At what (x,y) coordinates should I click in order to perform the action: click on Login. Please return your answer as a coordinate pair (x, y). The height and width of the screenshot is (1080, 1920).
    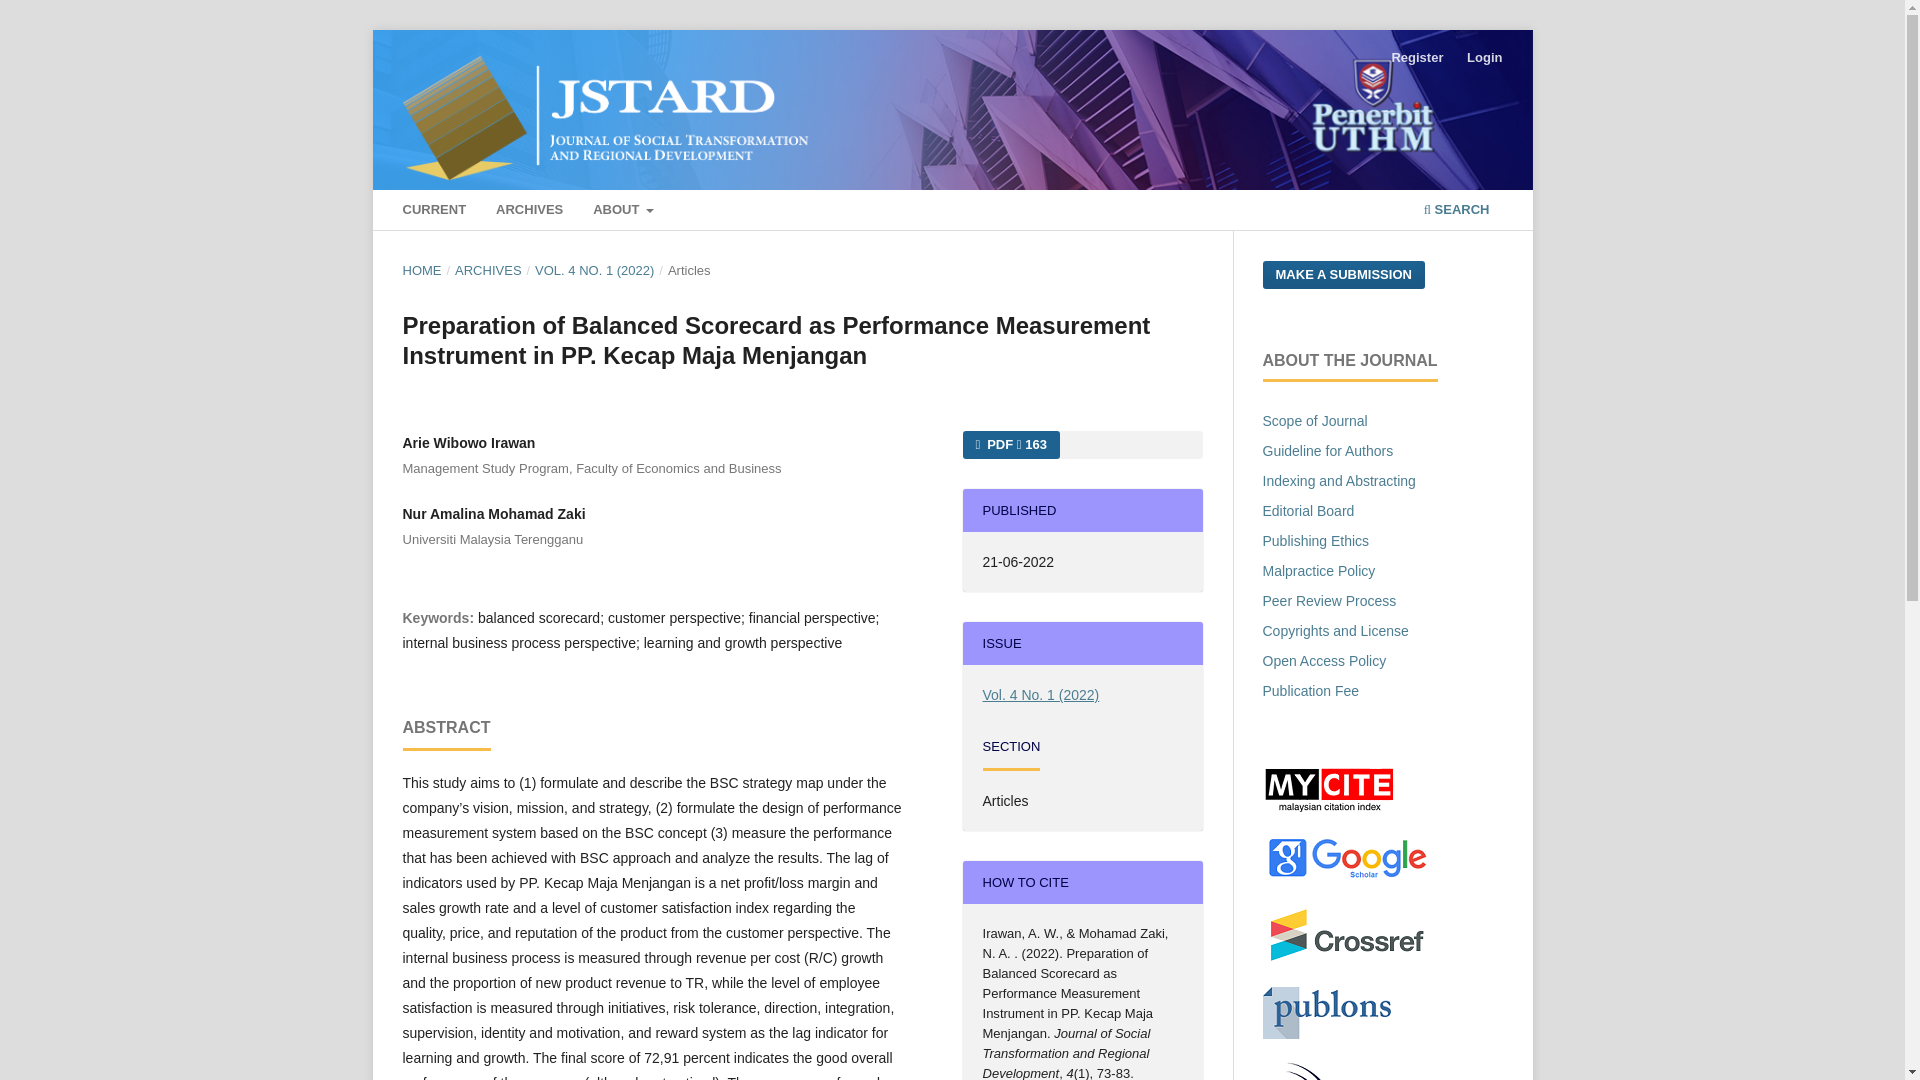
    Looking at the image, I should click on (1484, 58).